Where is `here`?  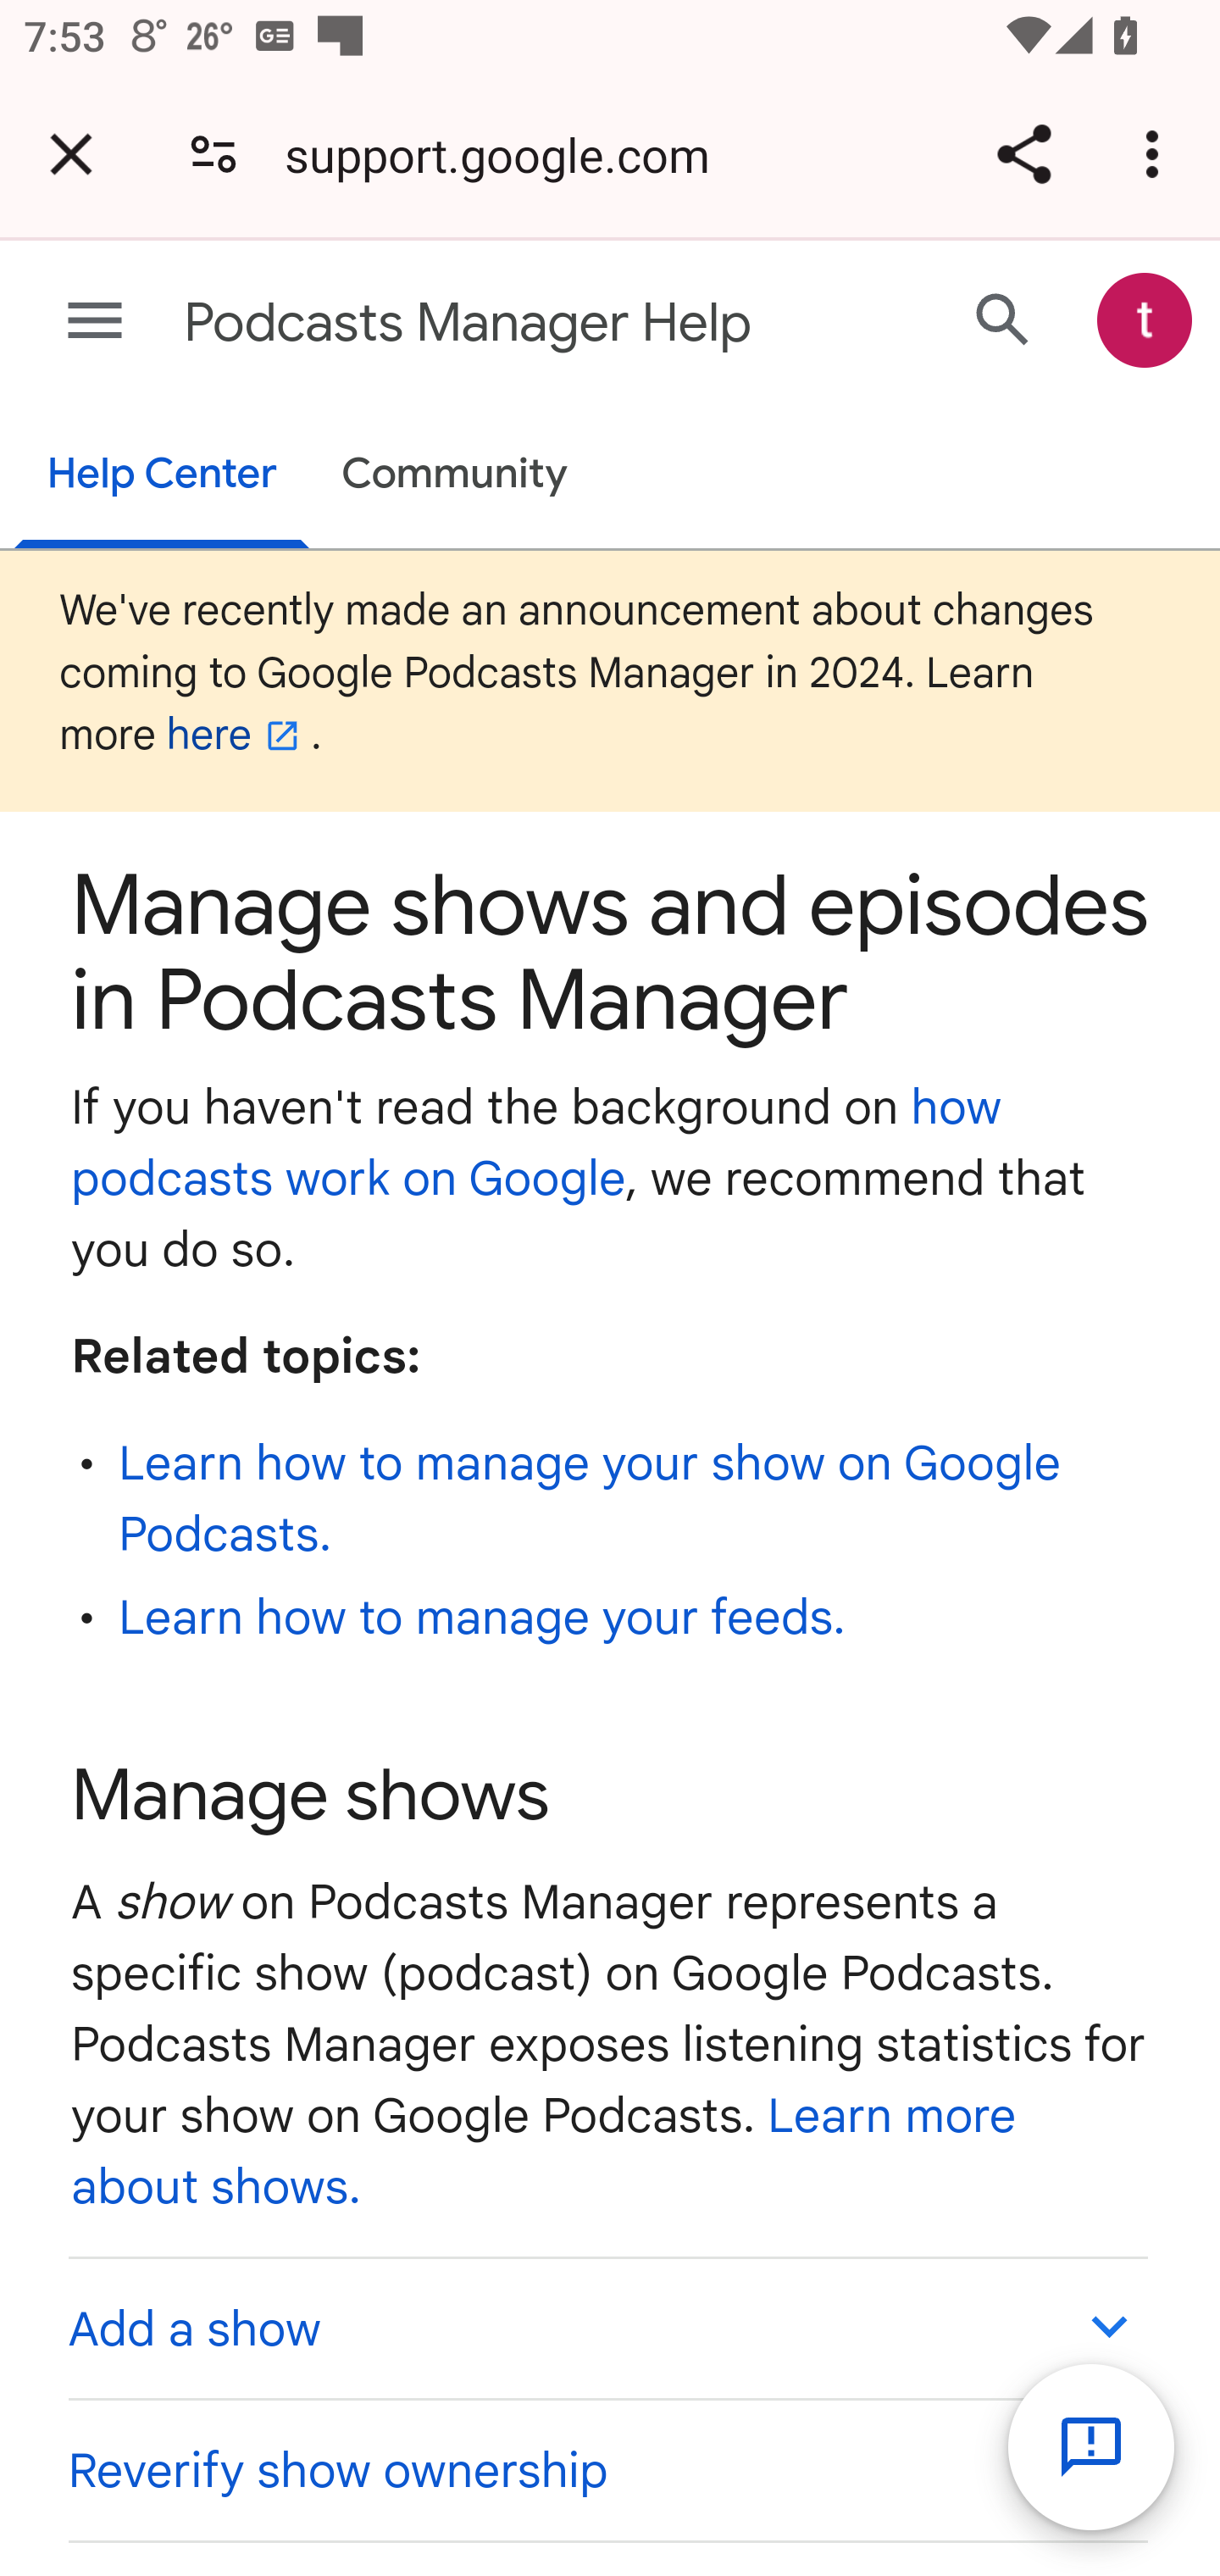 here is located at coordinates (238, 736).